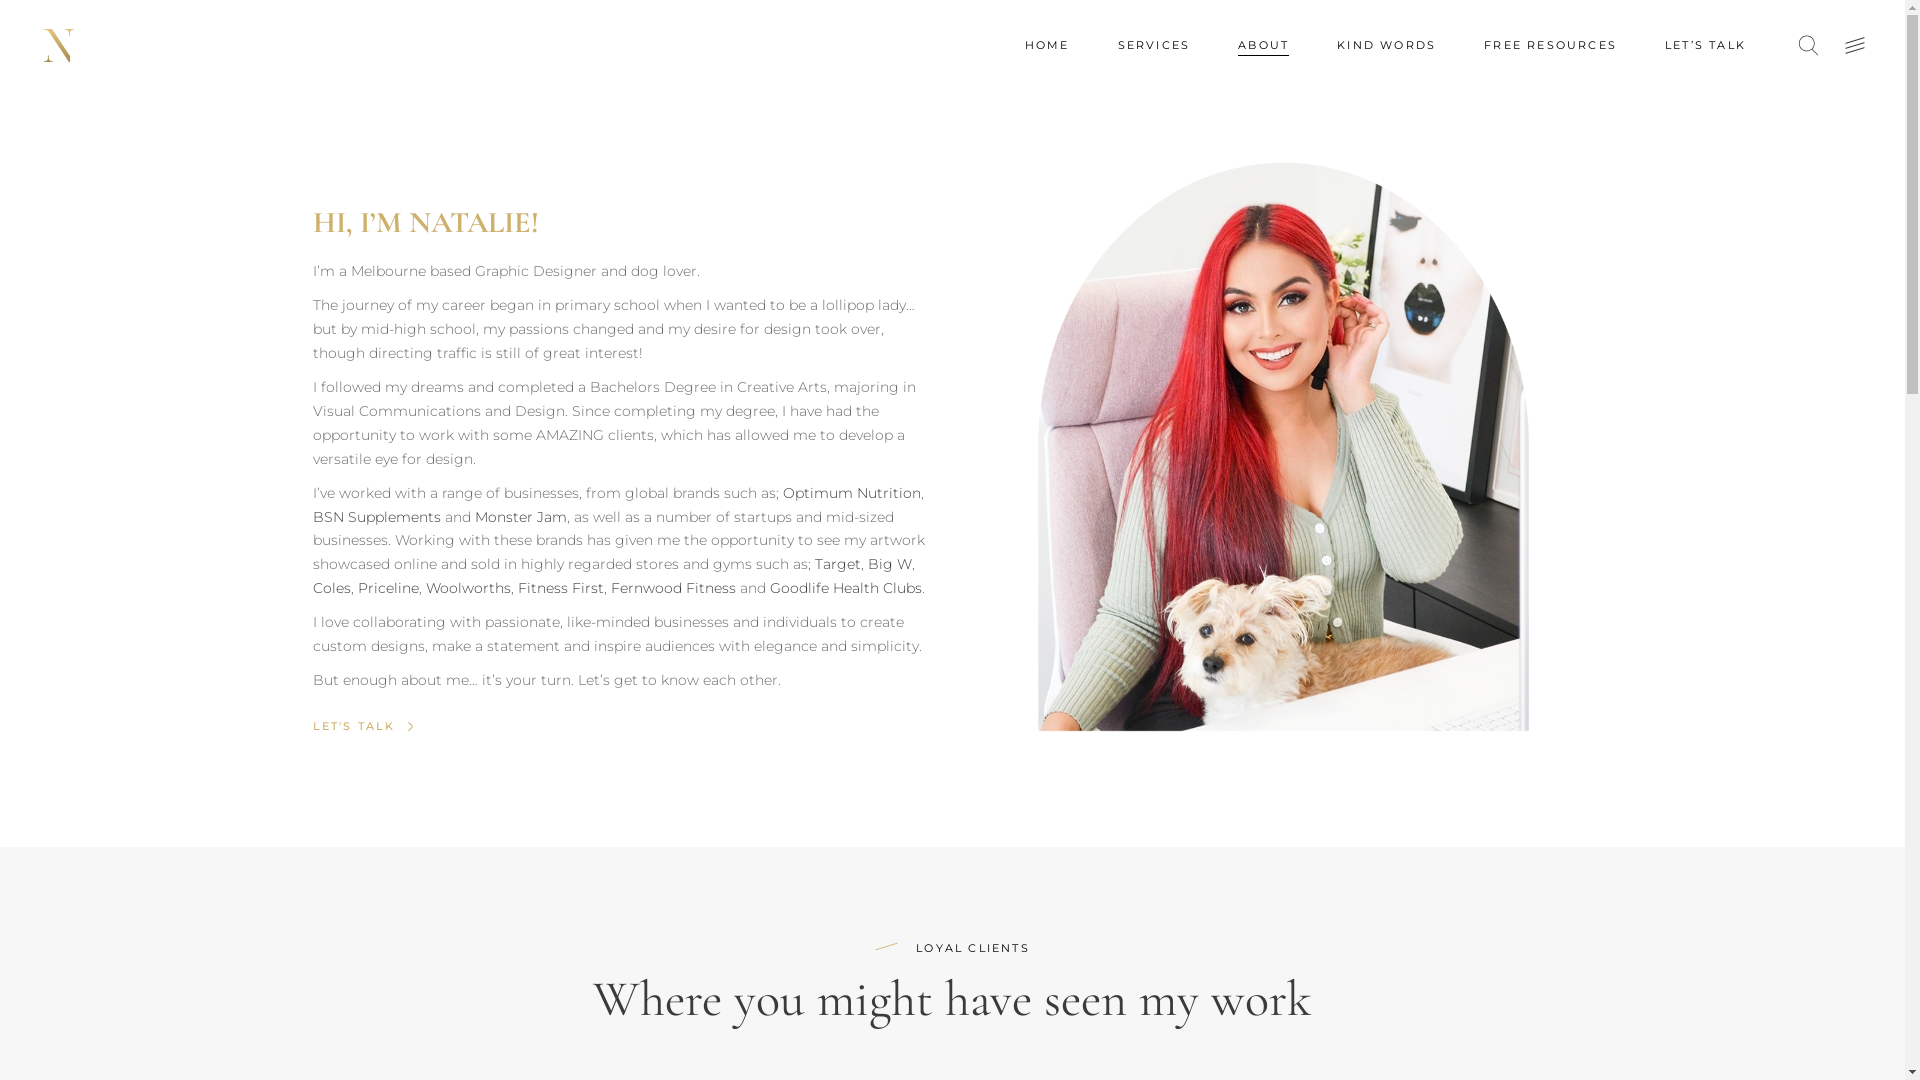 Image resolution: width=1920 pixels, height=1080 pixels. I want to click on Monster Jam, so click(520, 517).